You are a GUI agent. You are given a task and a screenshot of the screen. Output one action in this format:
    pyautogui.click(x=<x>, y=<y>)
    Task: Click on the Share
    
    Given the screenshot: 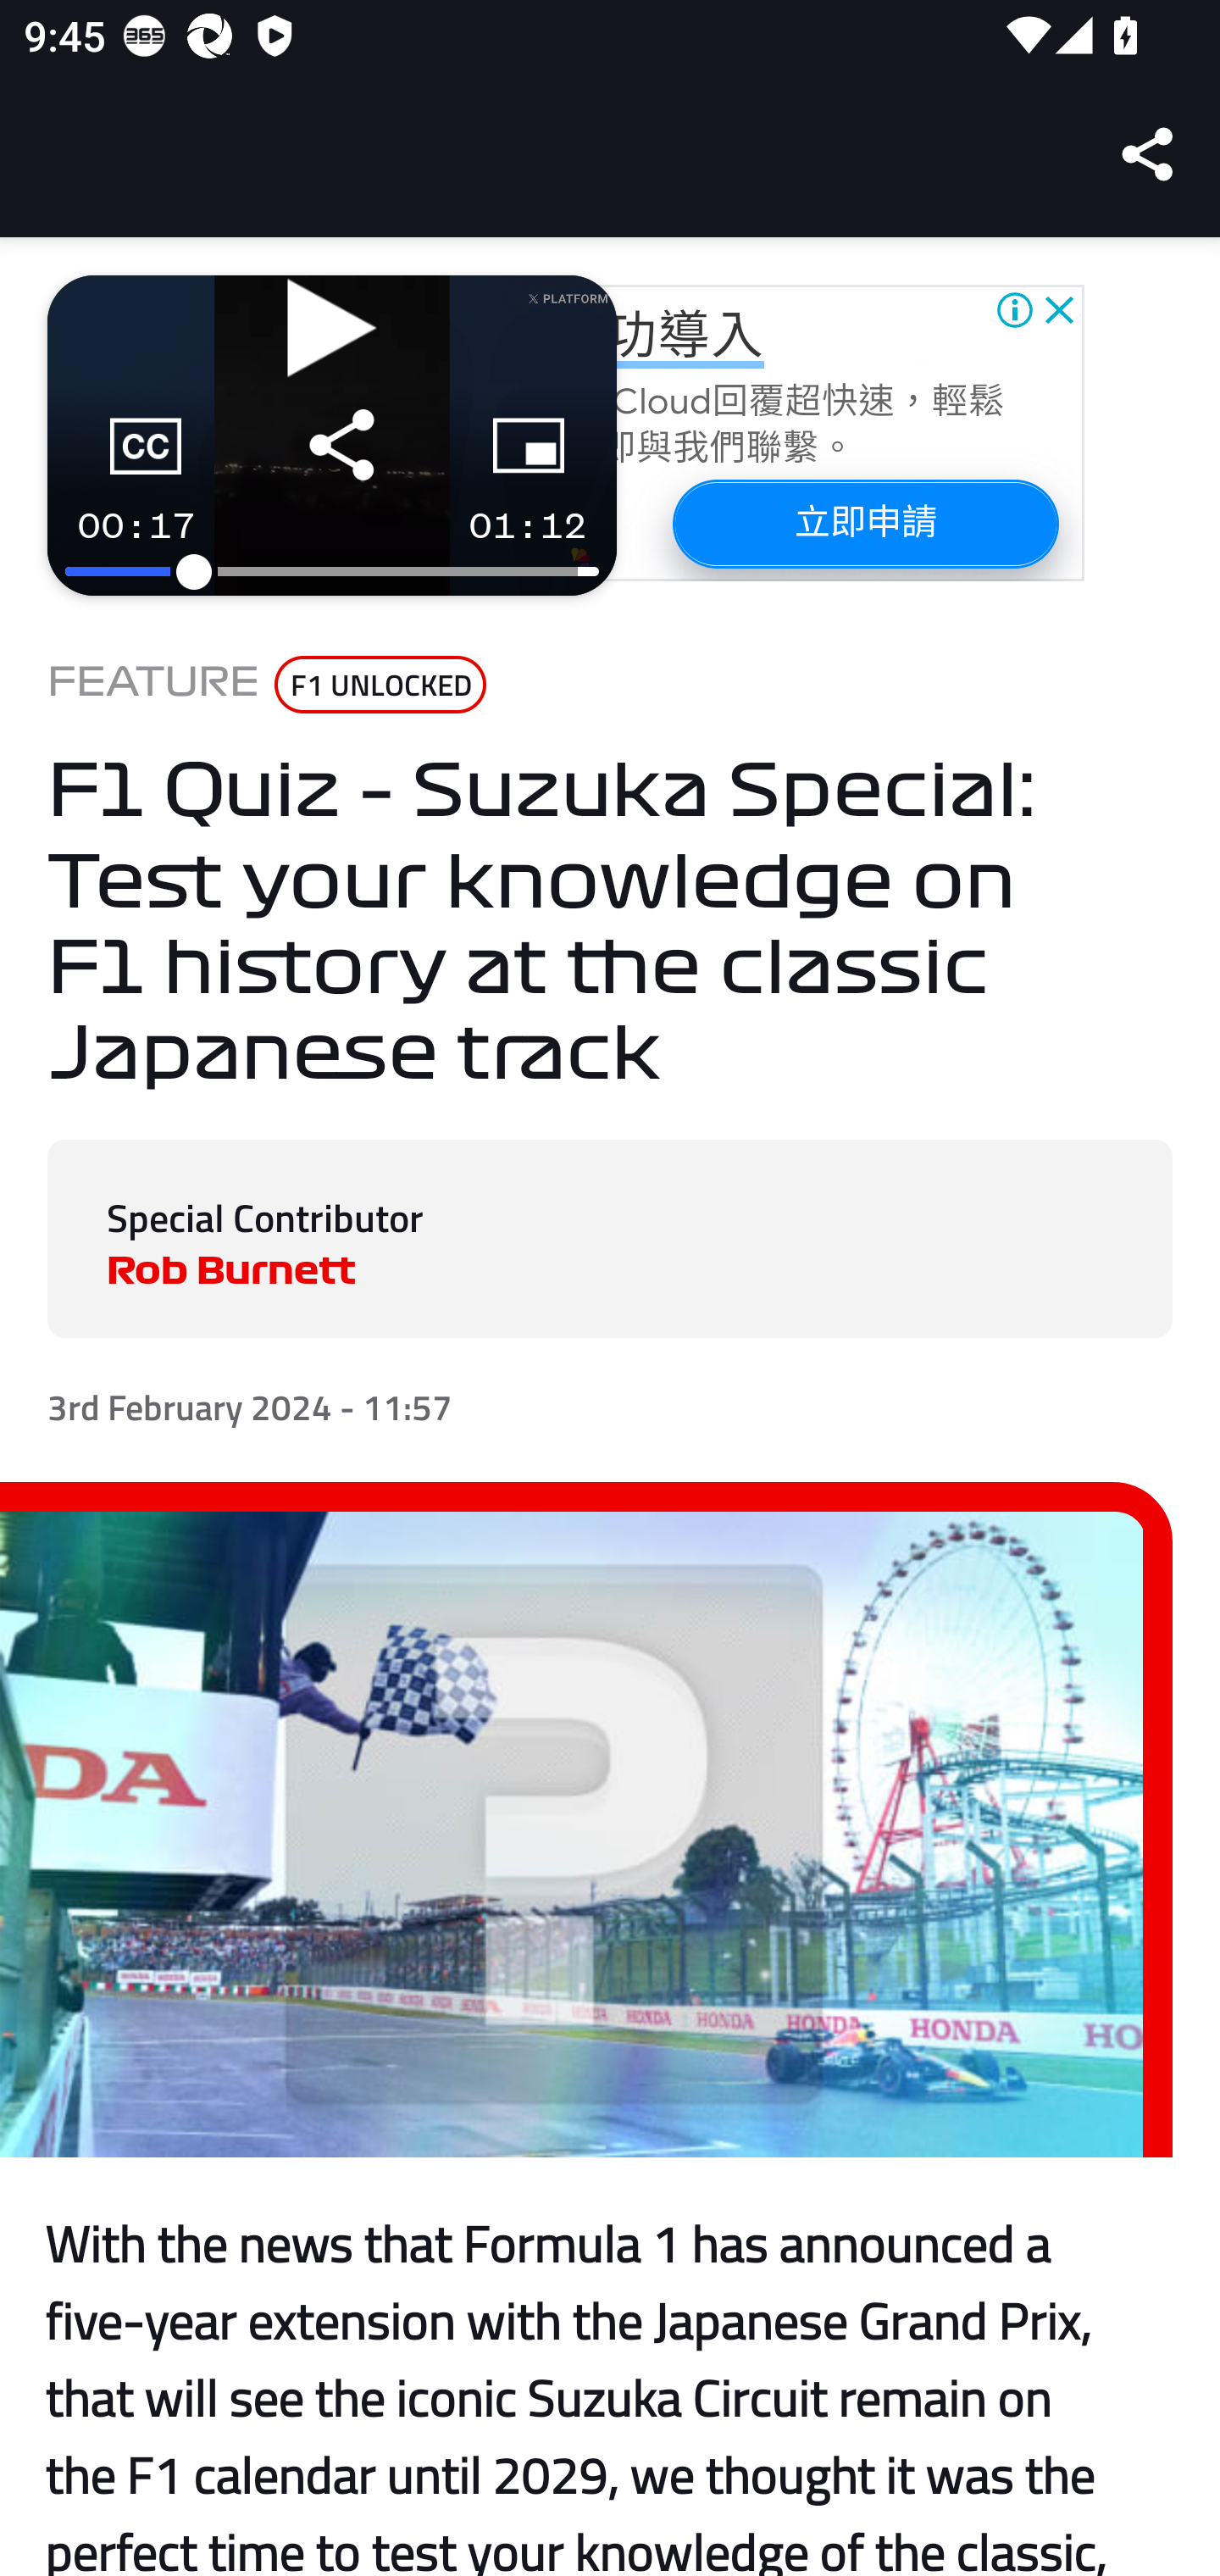 What is the action you would take?
    pyautogui.click(x=1149, y=154)
    